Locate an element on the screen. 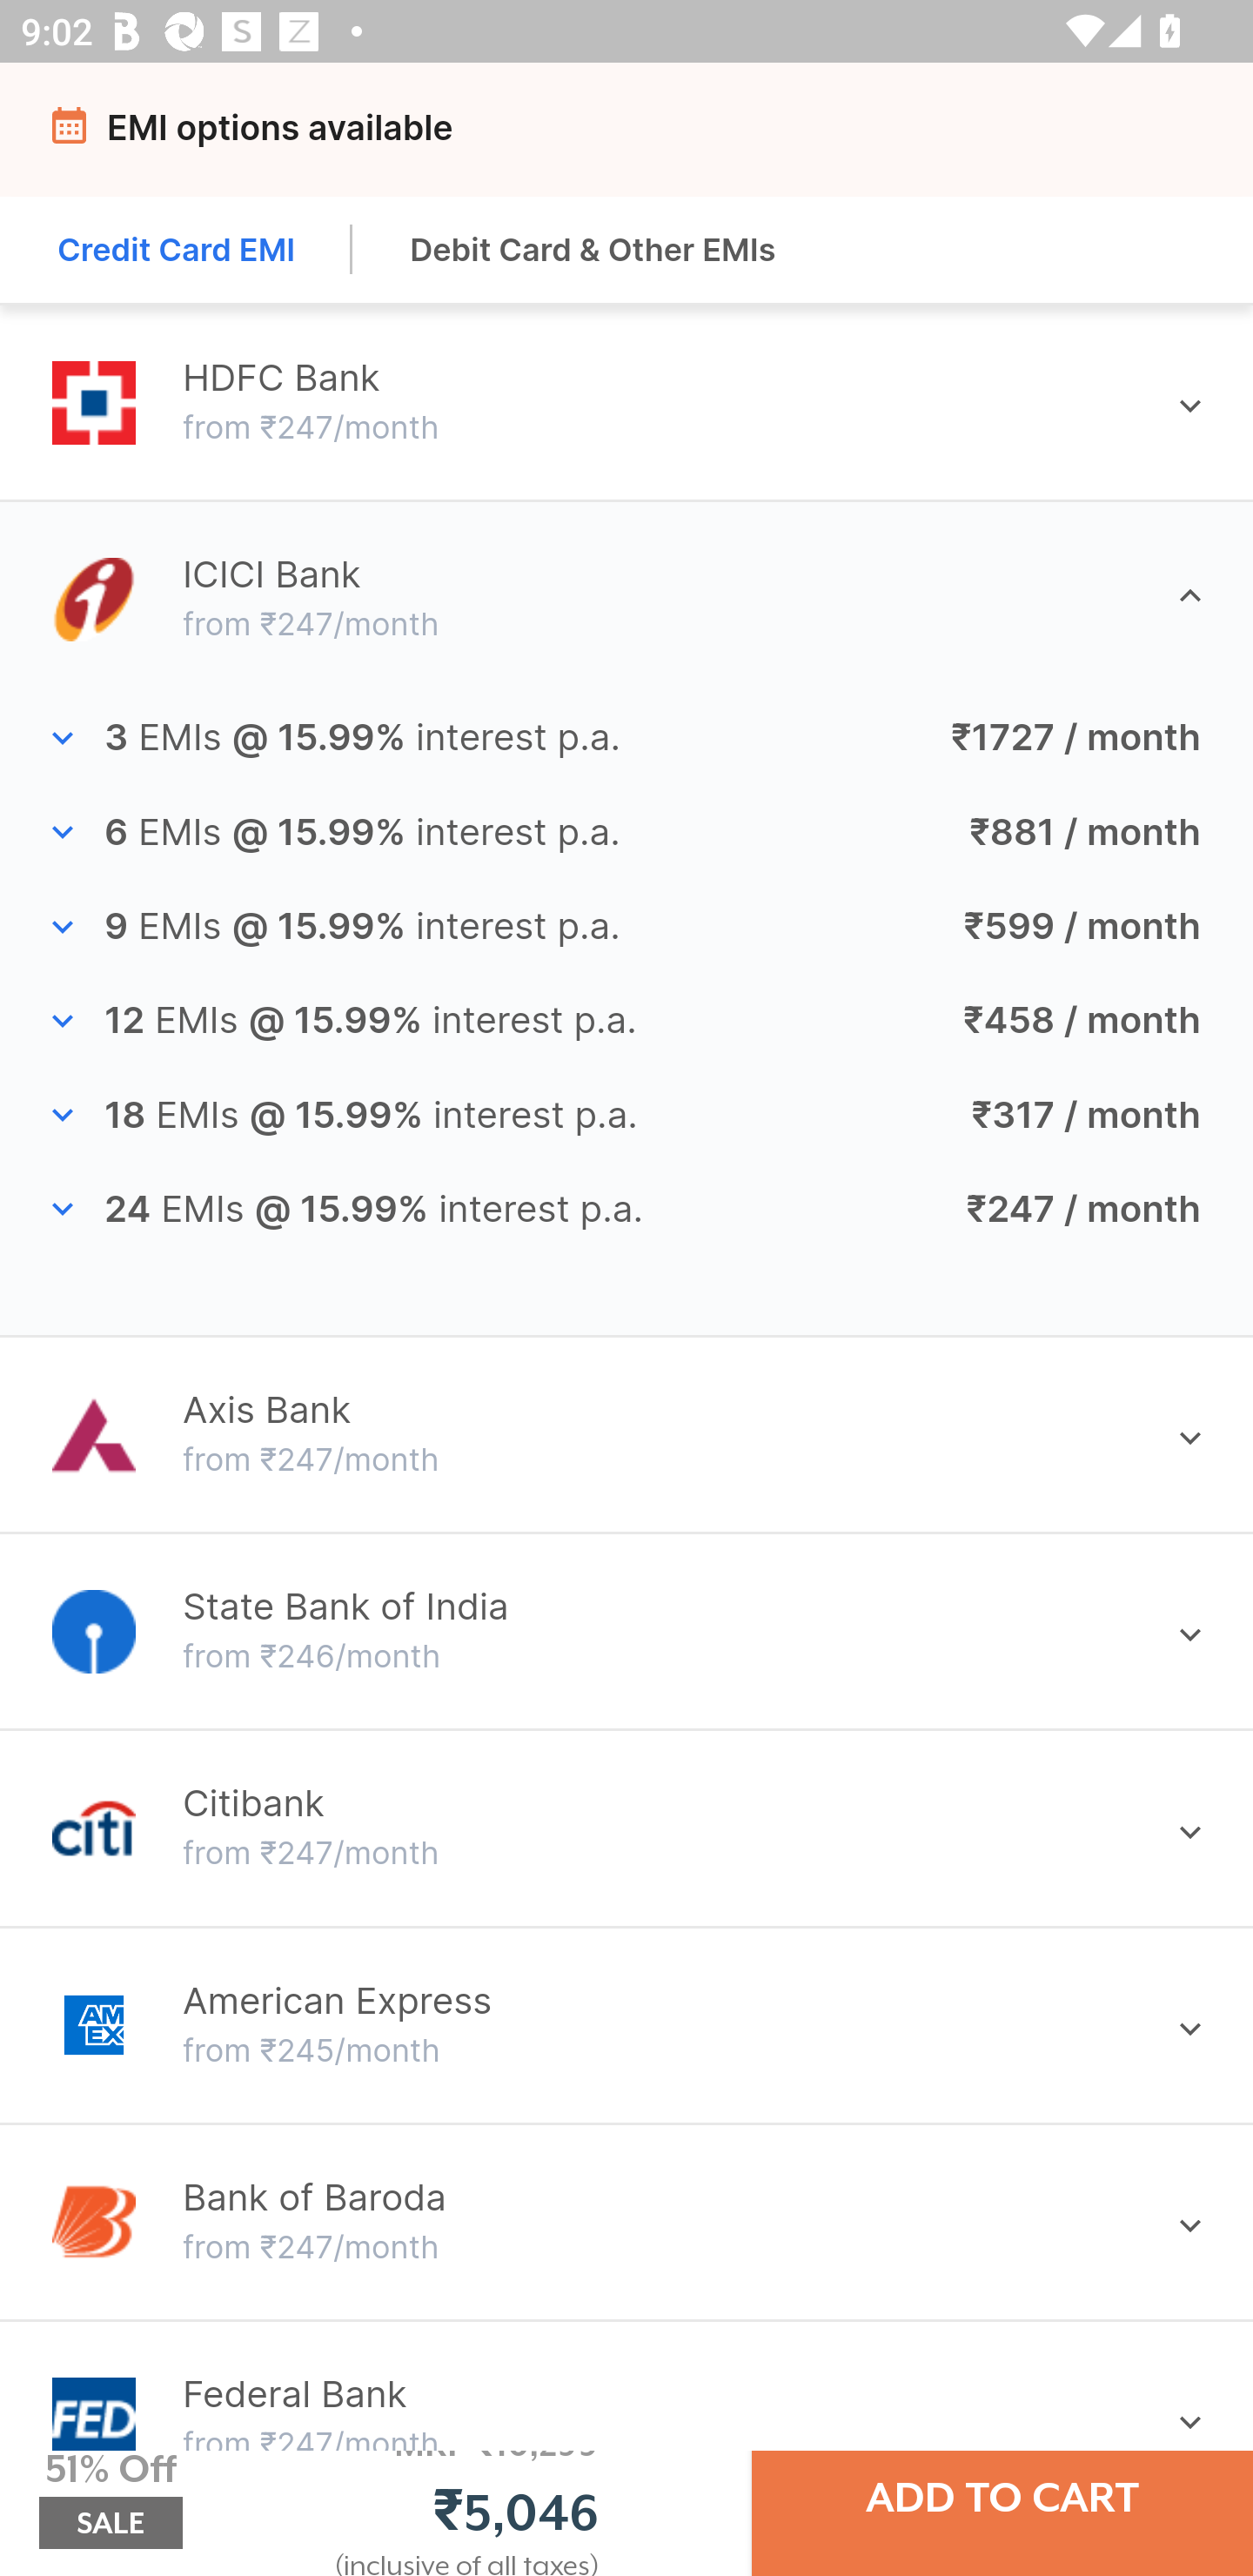 The height and width of the screenshot is (2576, 1253). 3 EMIs @ 15.99% interest p.a. ₹1727 / month is located at coordinates (626, 738).